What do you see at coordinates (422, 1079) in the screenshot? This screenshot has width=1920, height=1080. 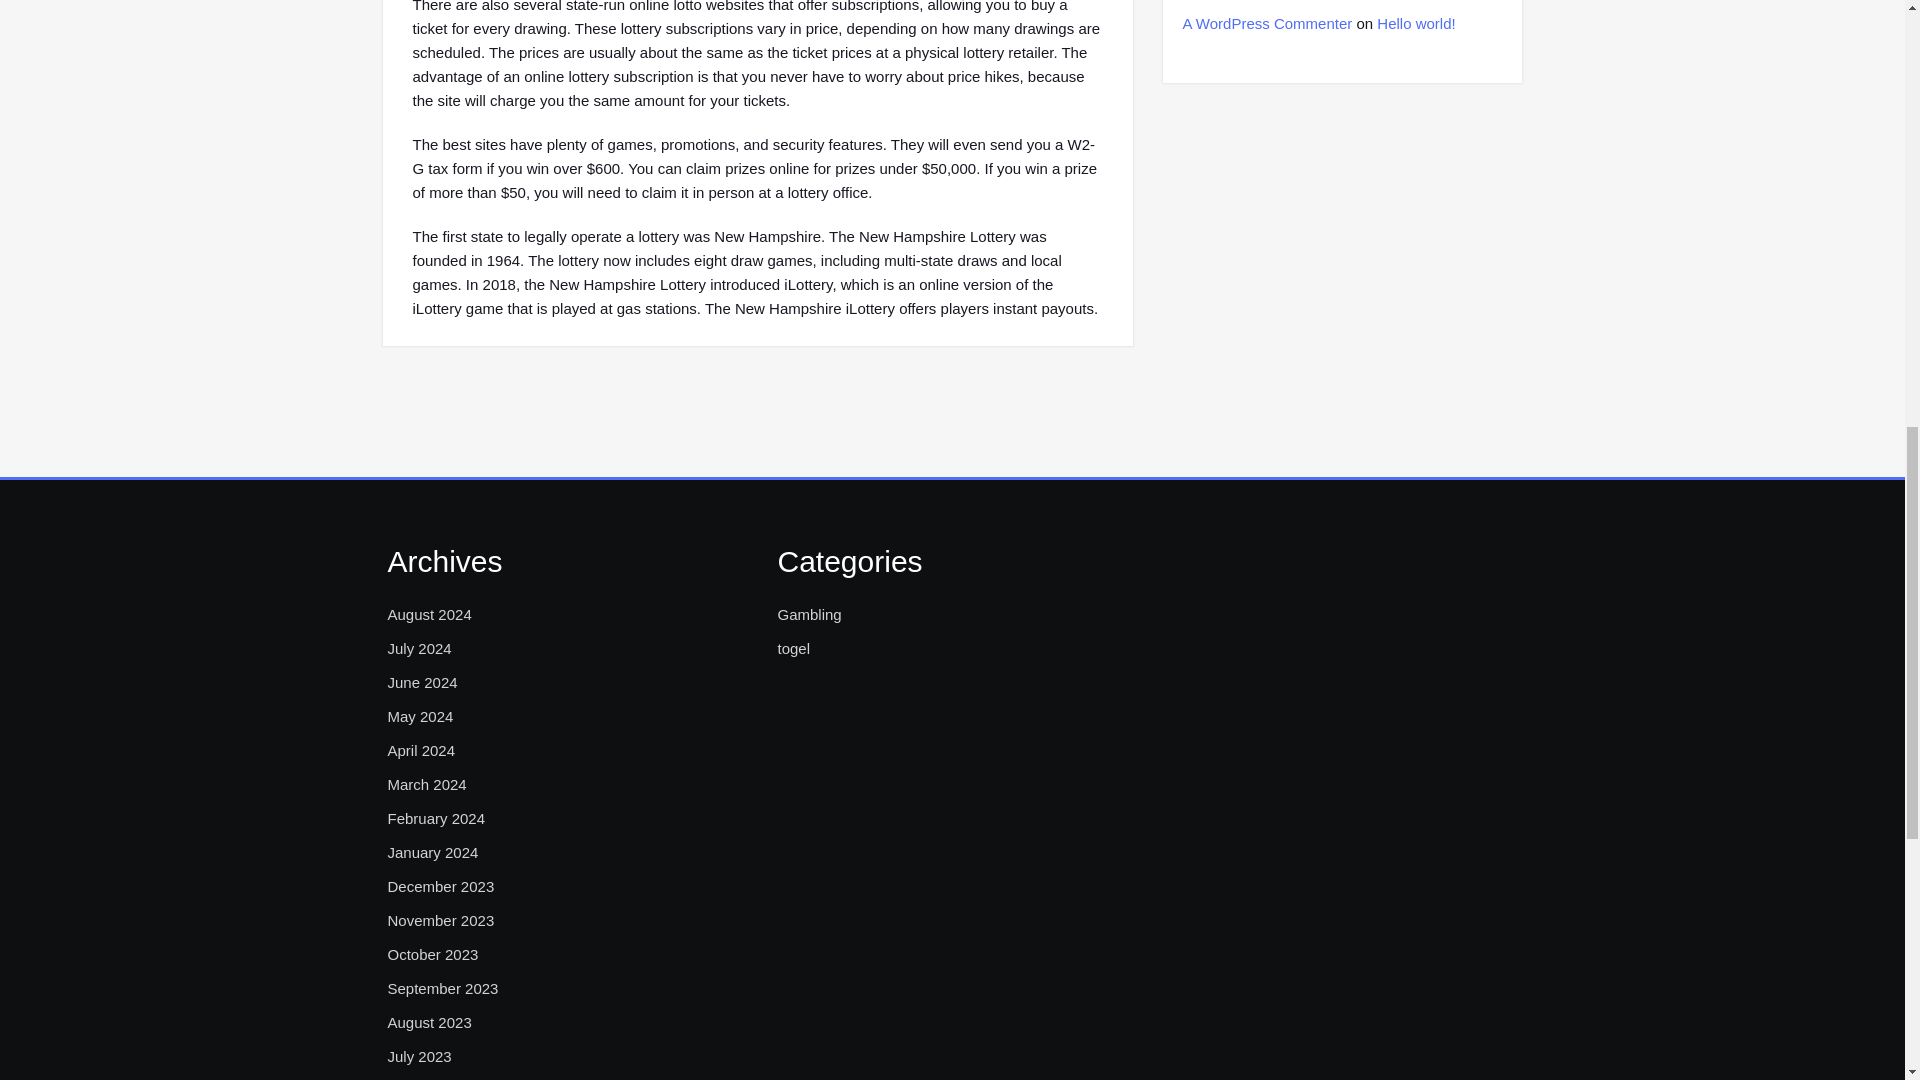 I see `June 2023` at bounding box center [422, 1079].